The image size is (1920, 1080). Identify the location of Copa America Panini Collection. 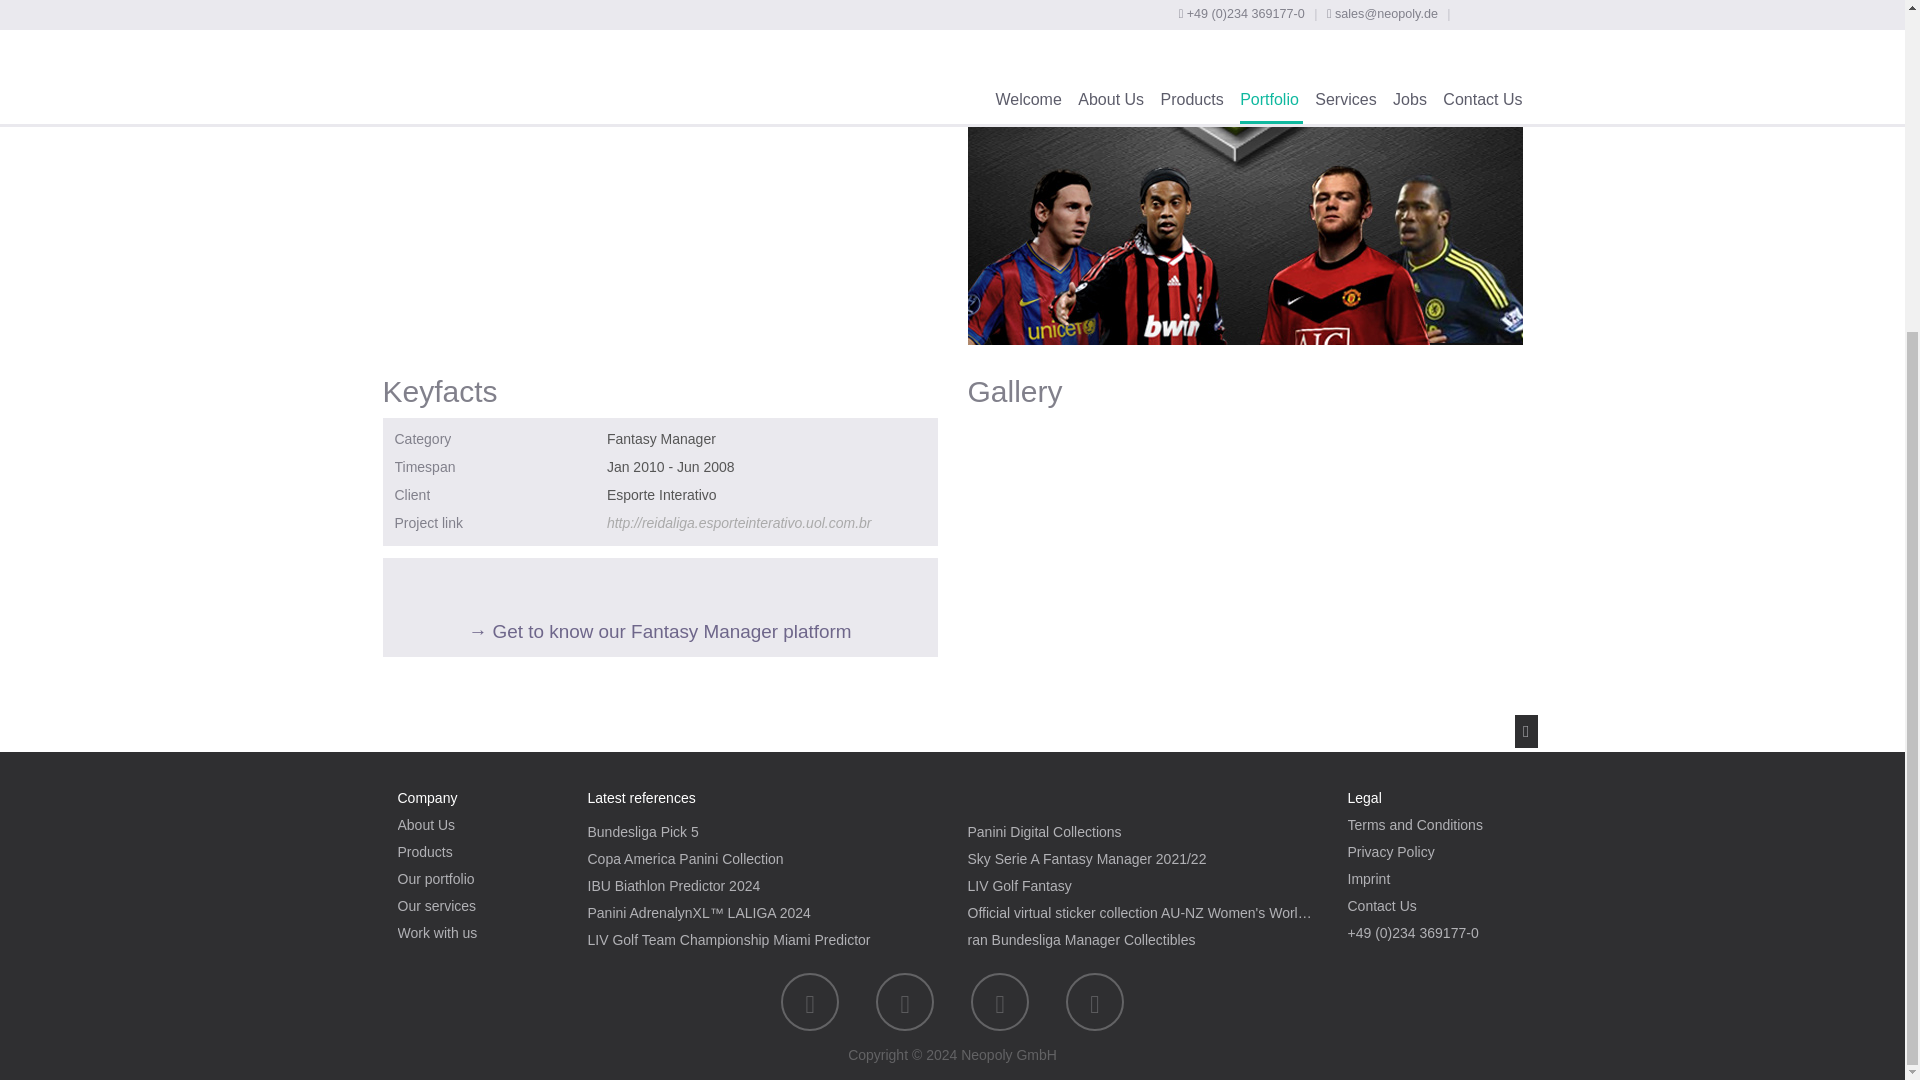
(685, 859).